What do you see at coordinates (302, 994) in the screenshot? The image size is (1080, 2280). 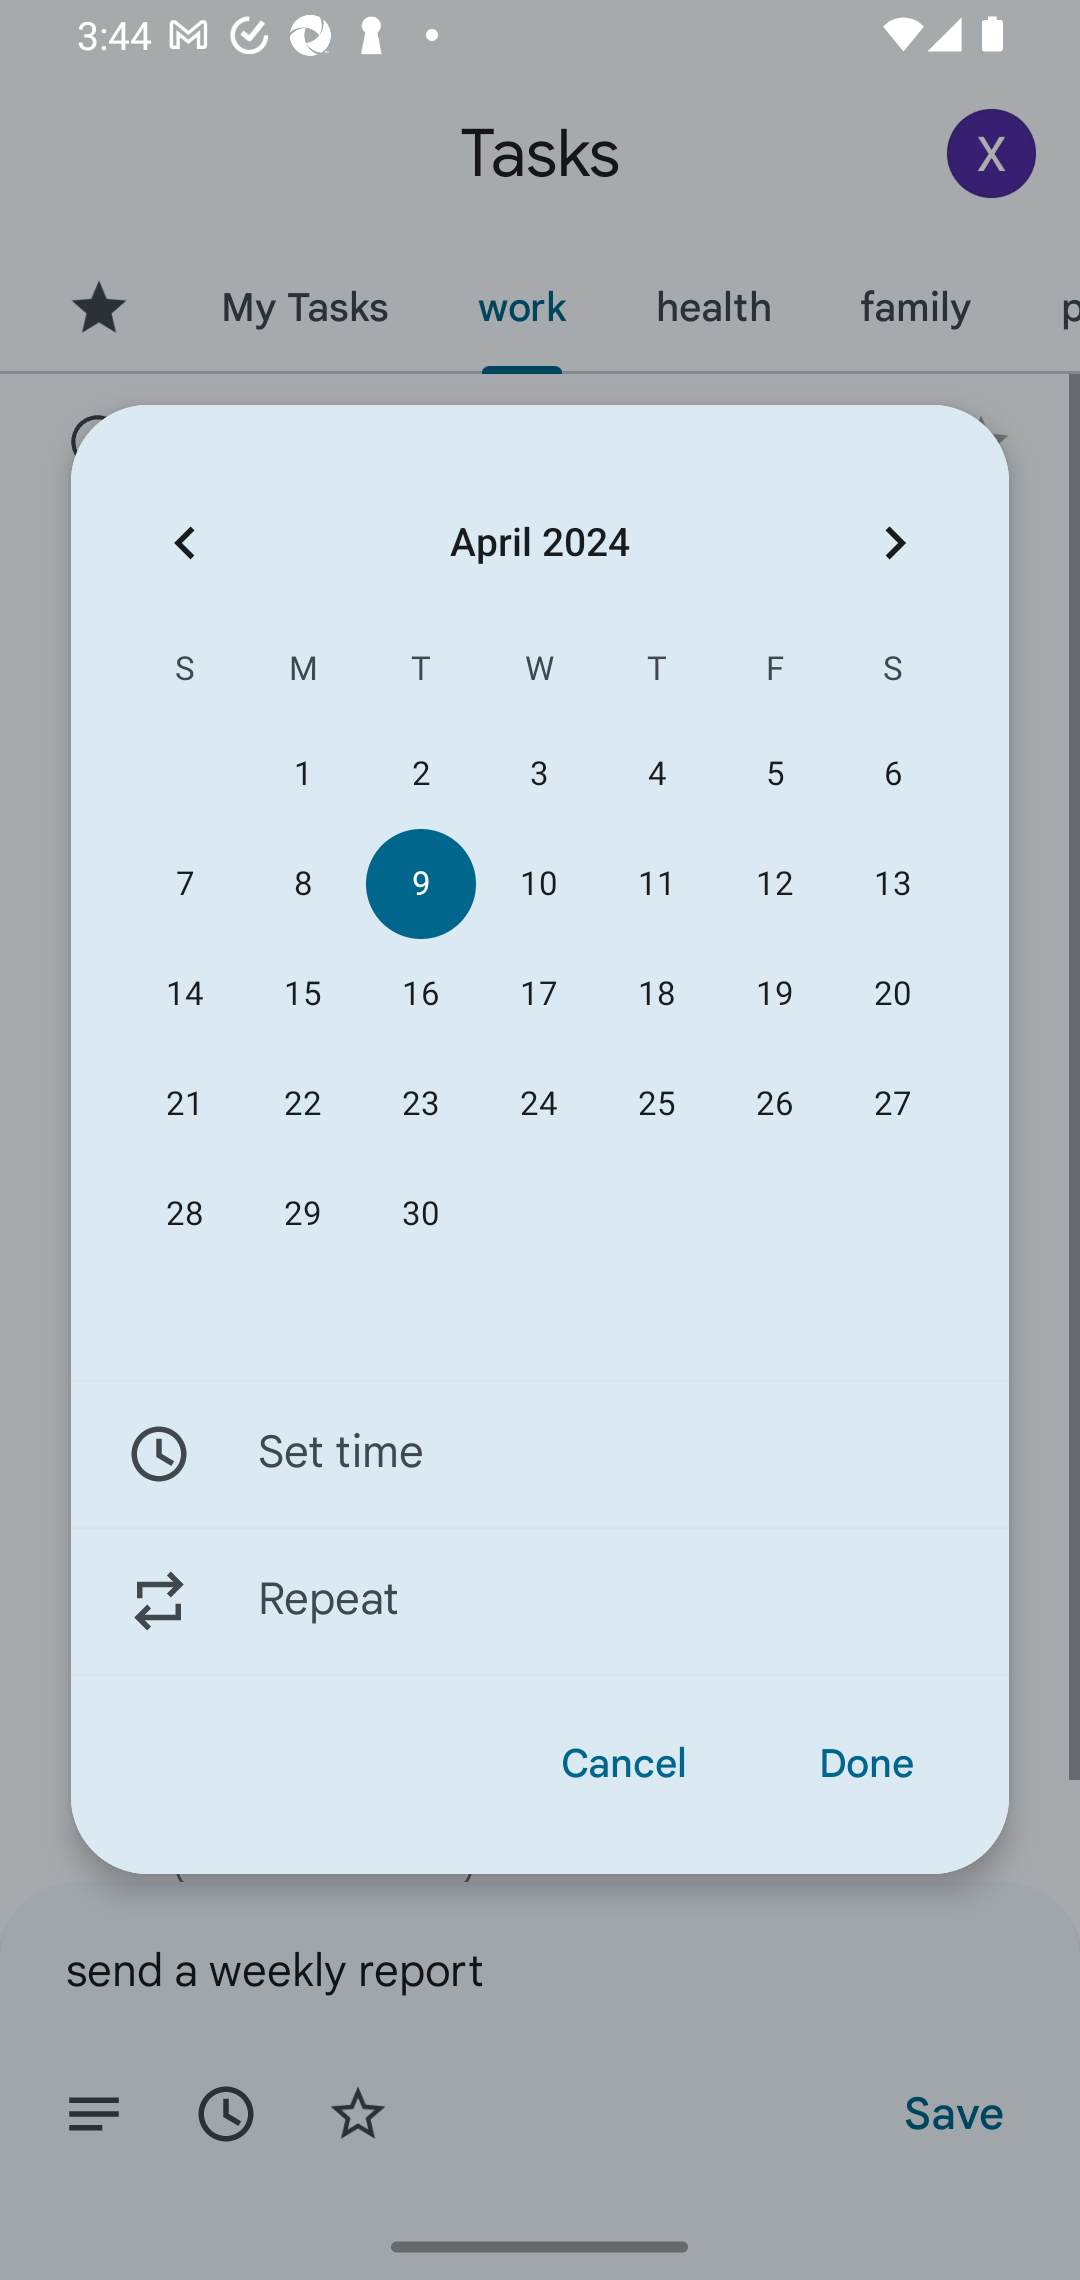 I see `15 15 April 2024` at bounding box center [302, 994].